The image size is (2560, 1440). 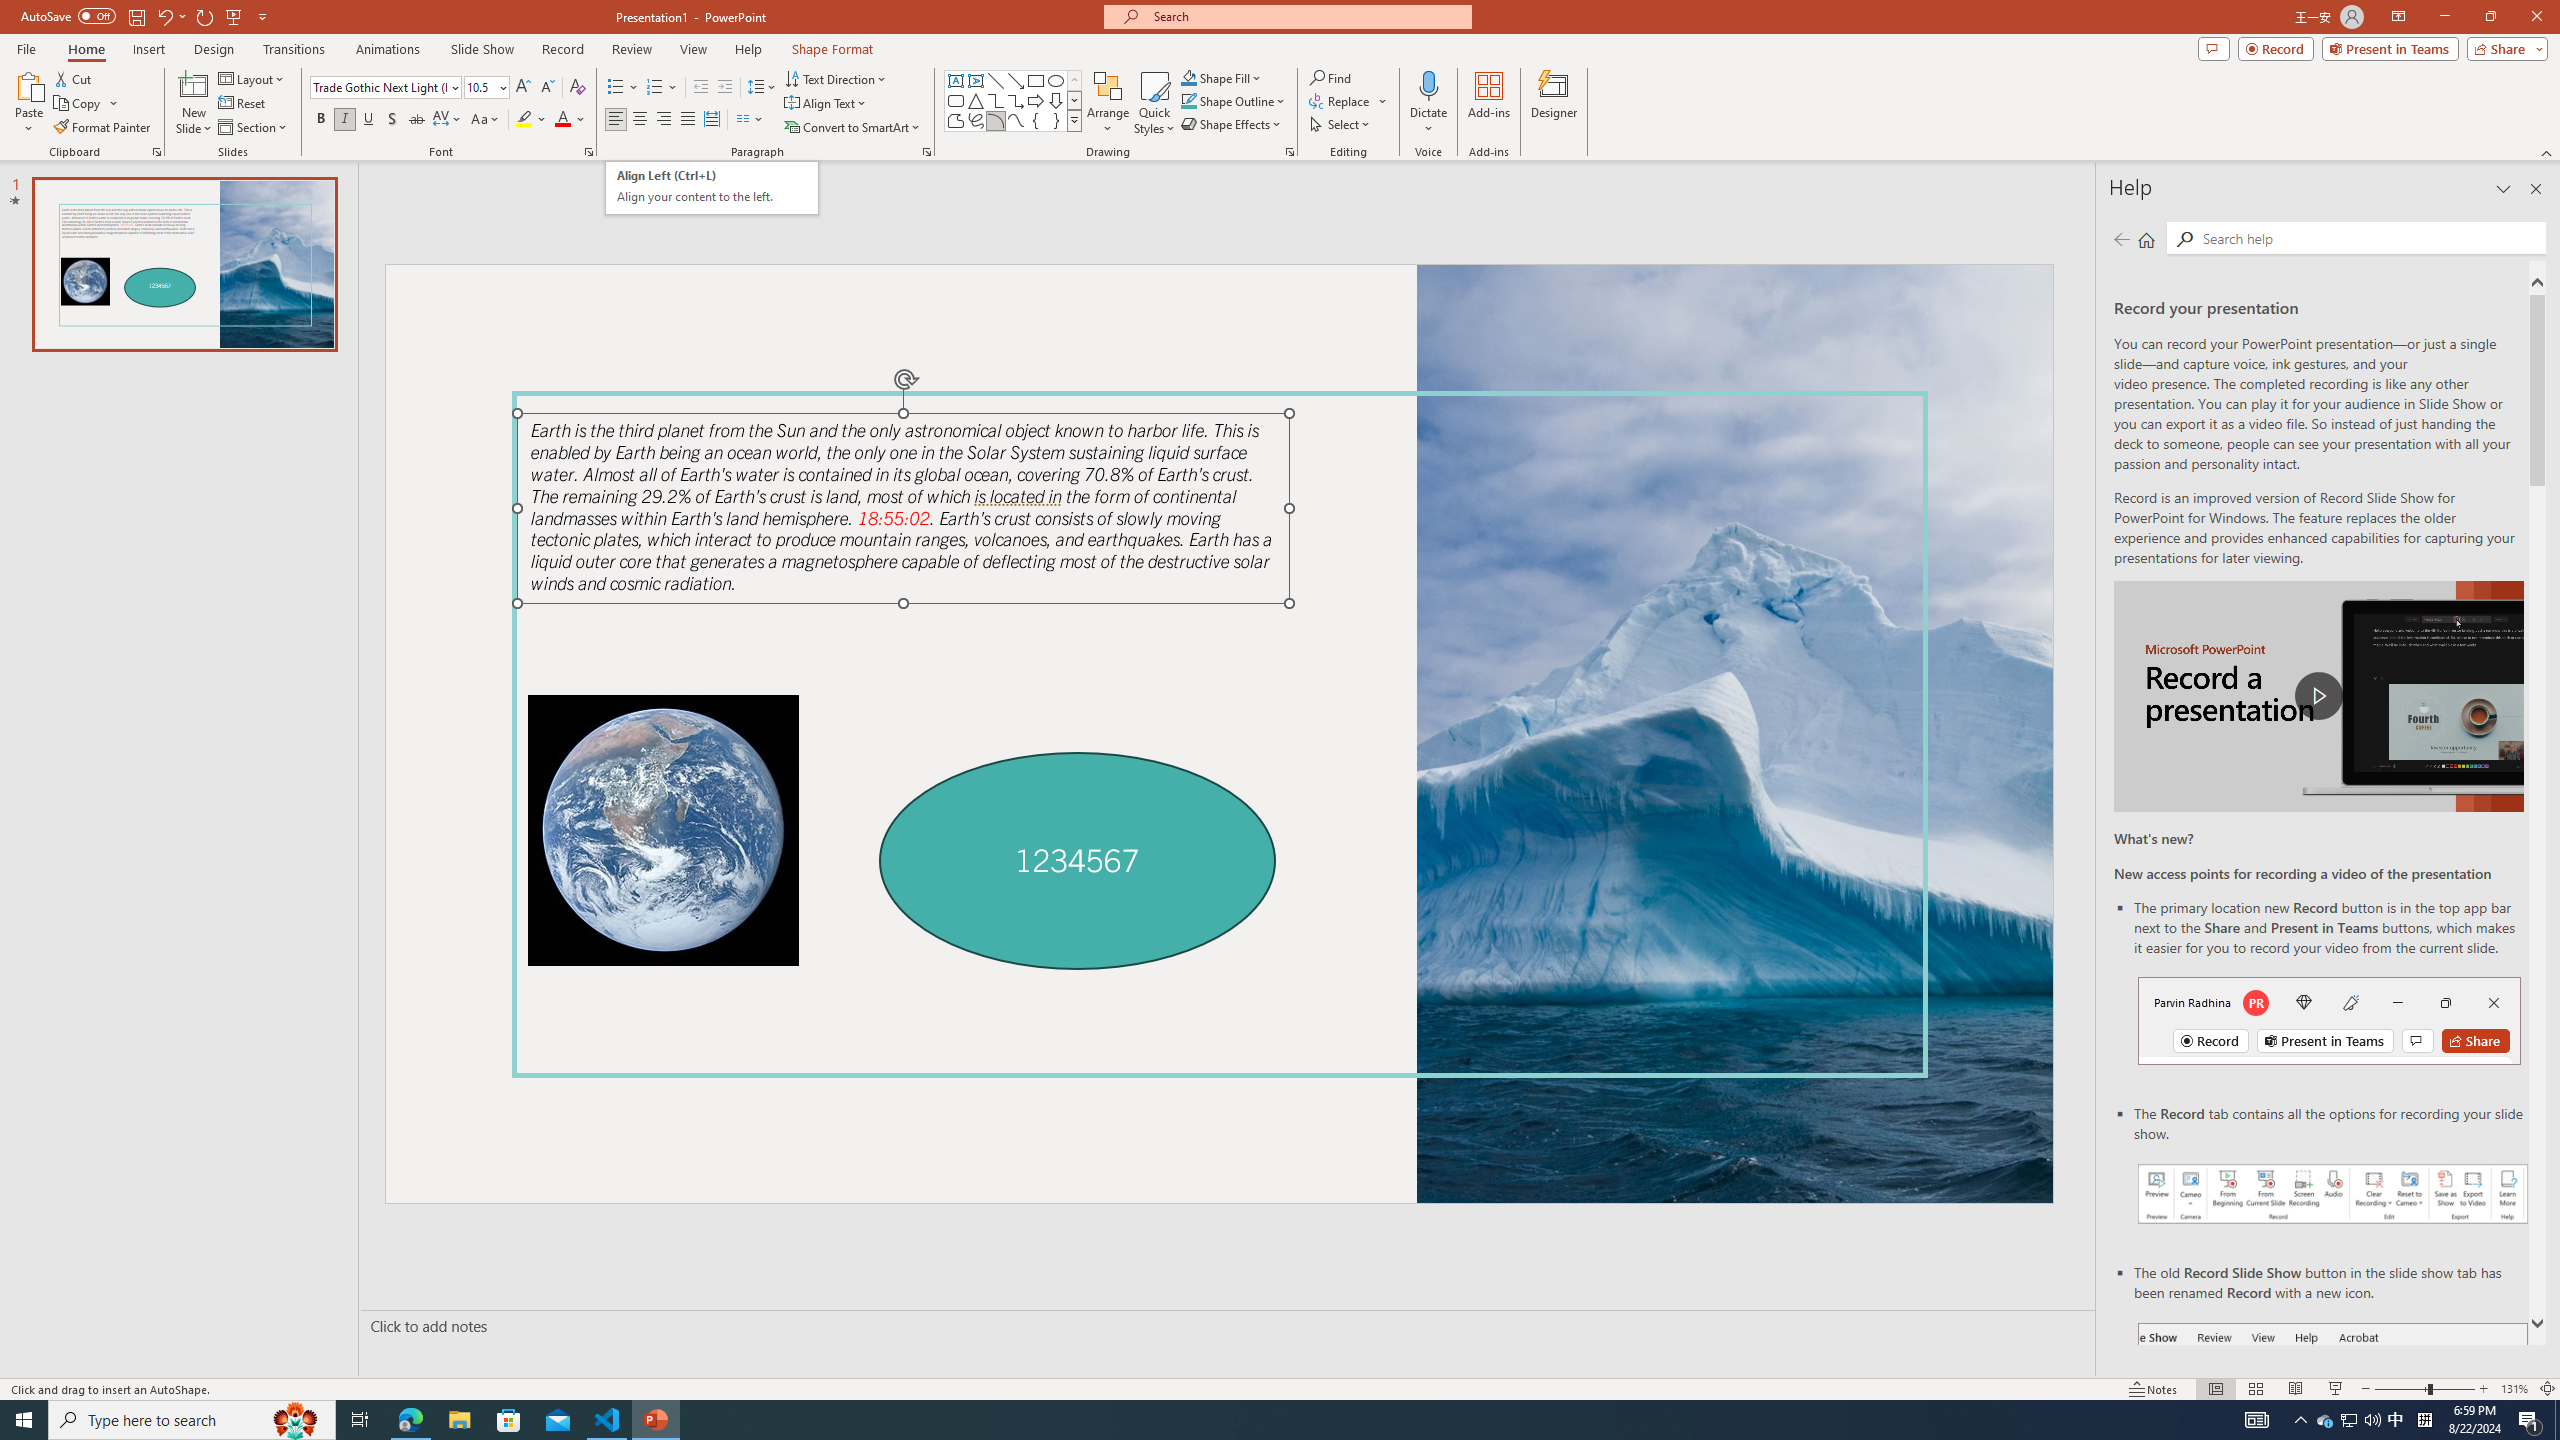 I want to click on Record your presentations screenshot one, so click(x=2333, y=1194).